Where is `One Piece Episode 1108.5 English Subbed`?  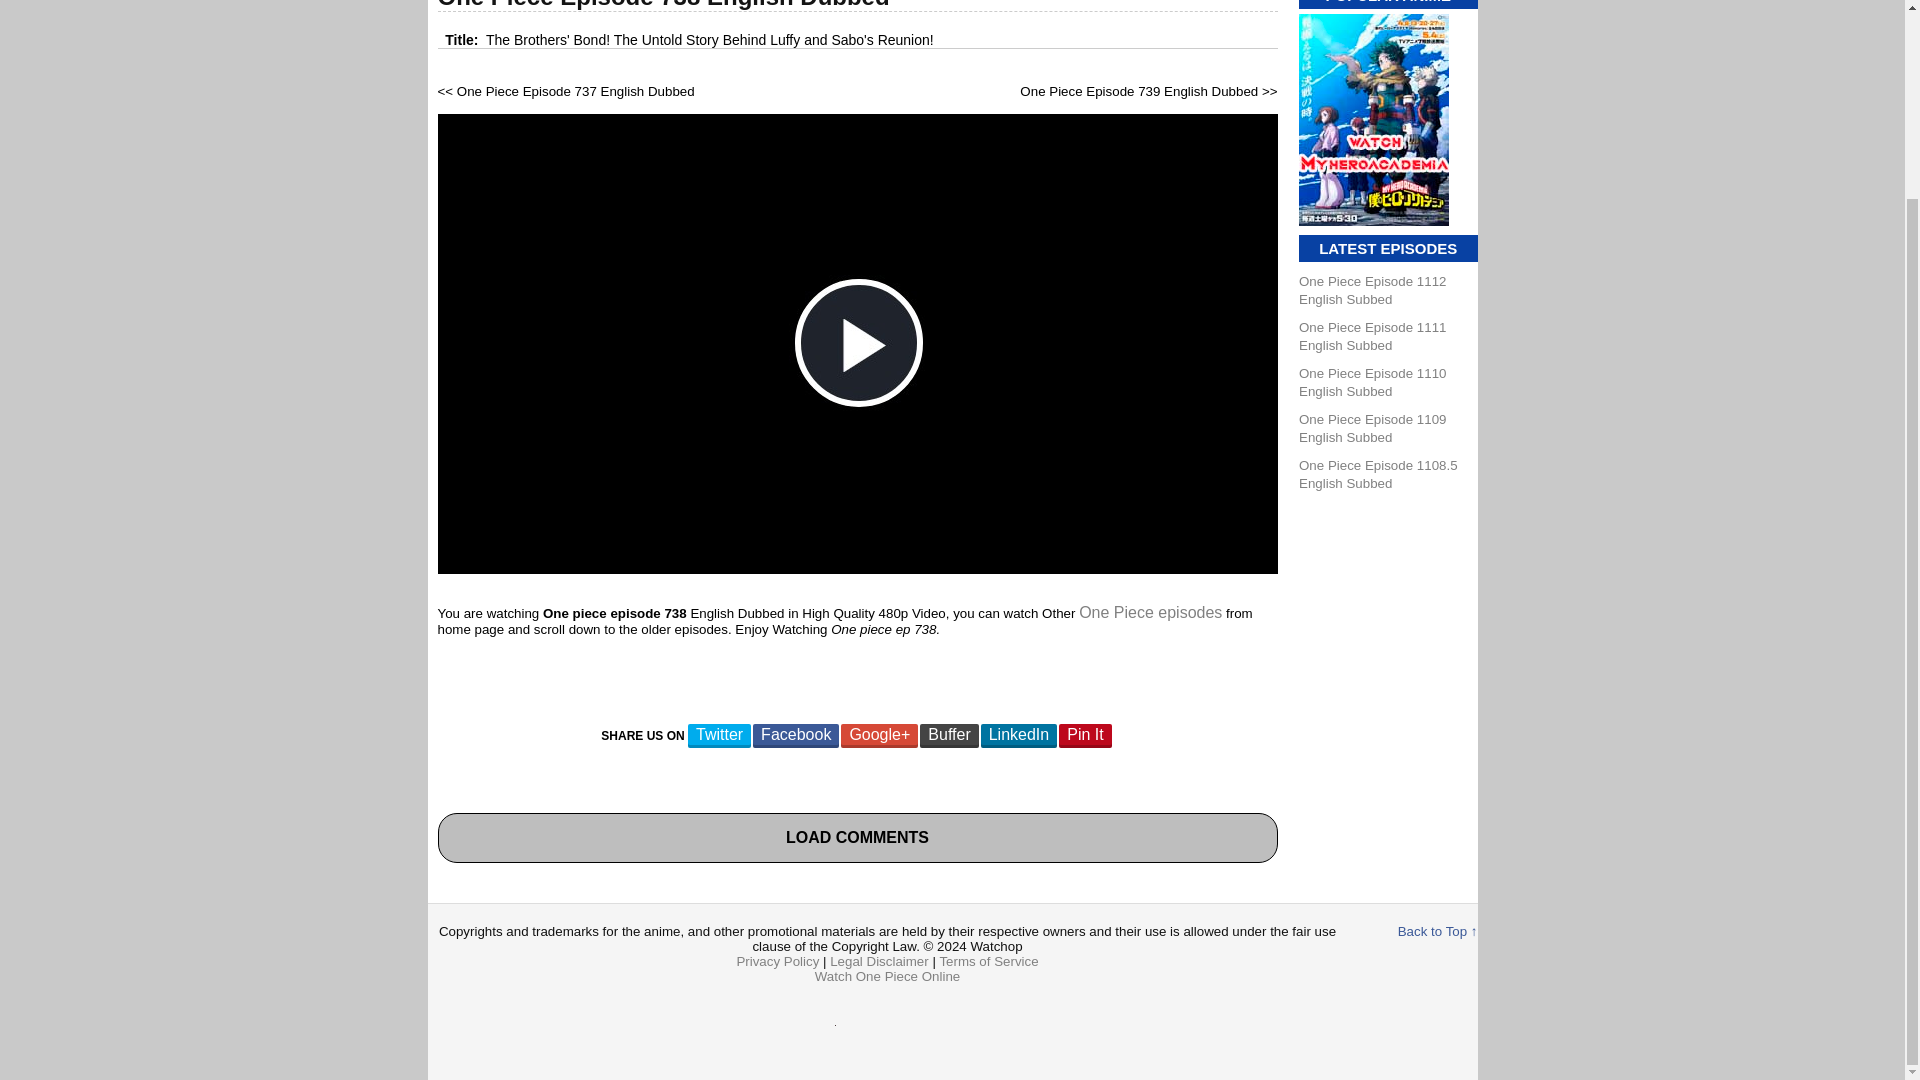 One Piece Episode 1108.5 English Subbed is located at coordinates (1378, 474).